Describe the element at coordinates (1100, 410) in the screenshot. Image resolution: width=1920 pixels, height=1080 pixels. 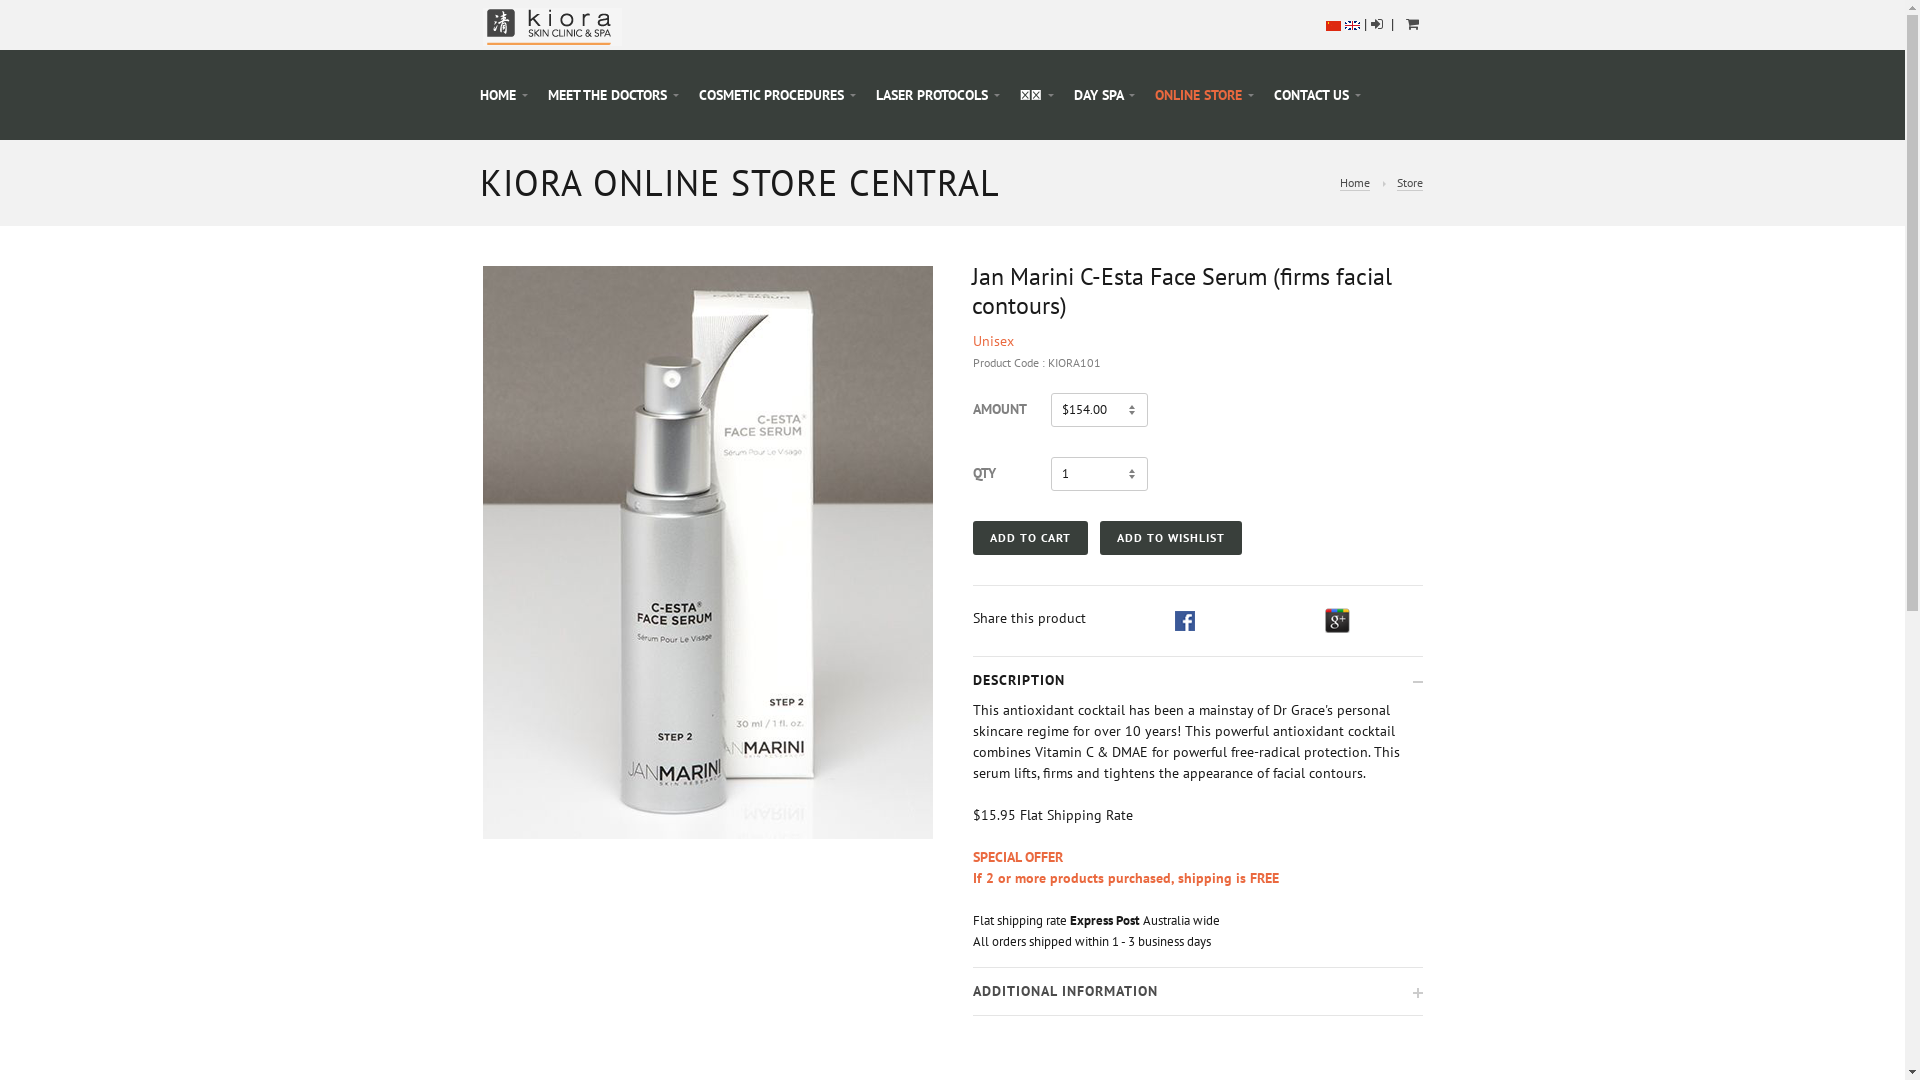
I see `$154.00` at that location.